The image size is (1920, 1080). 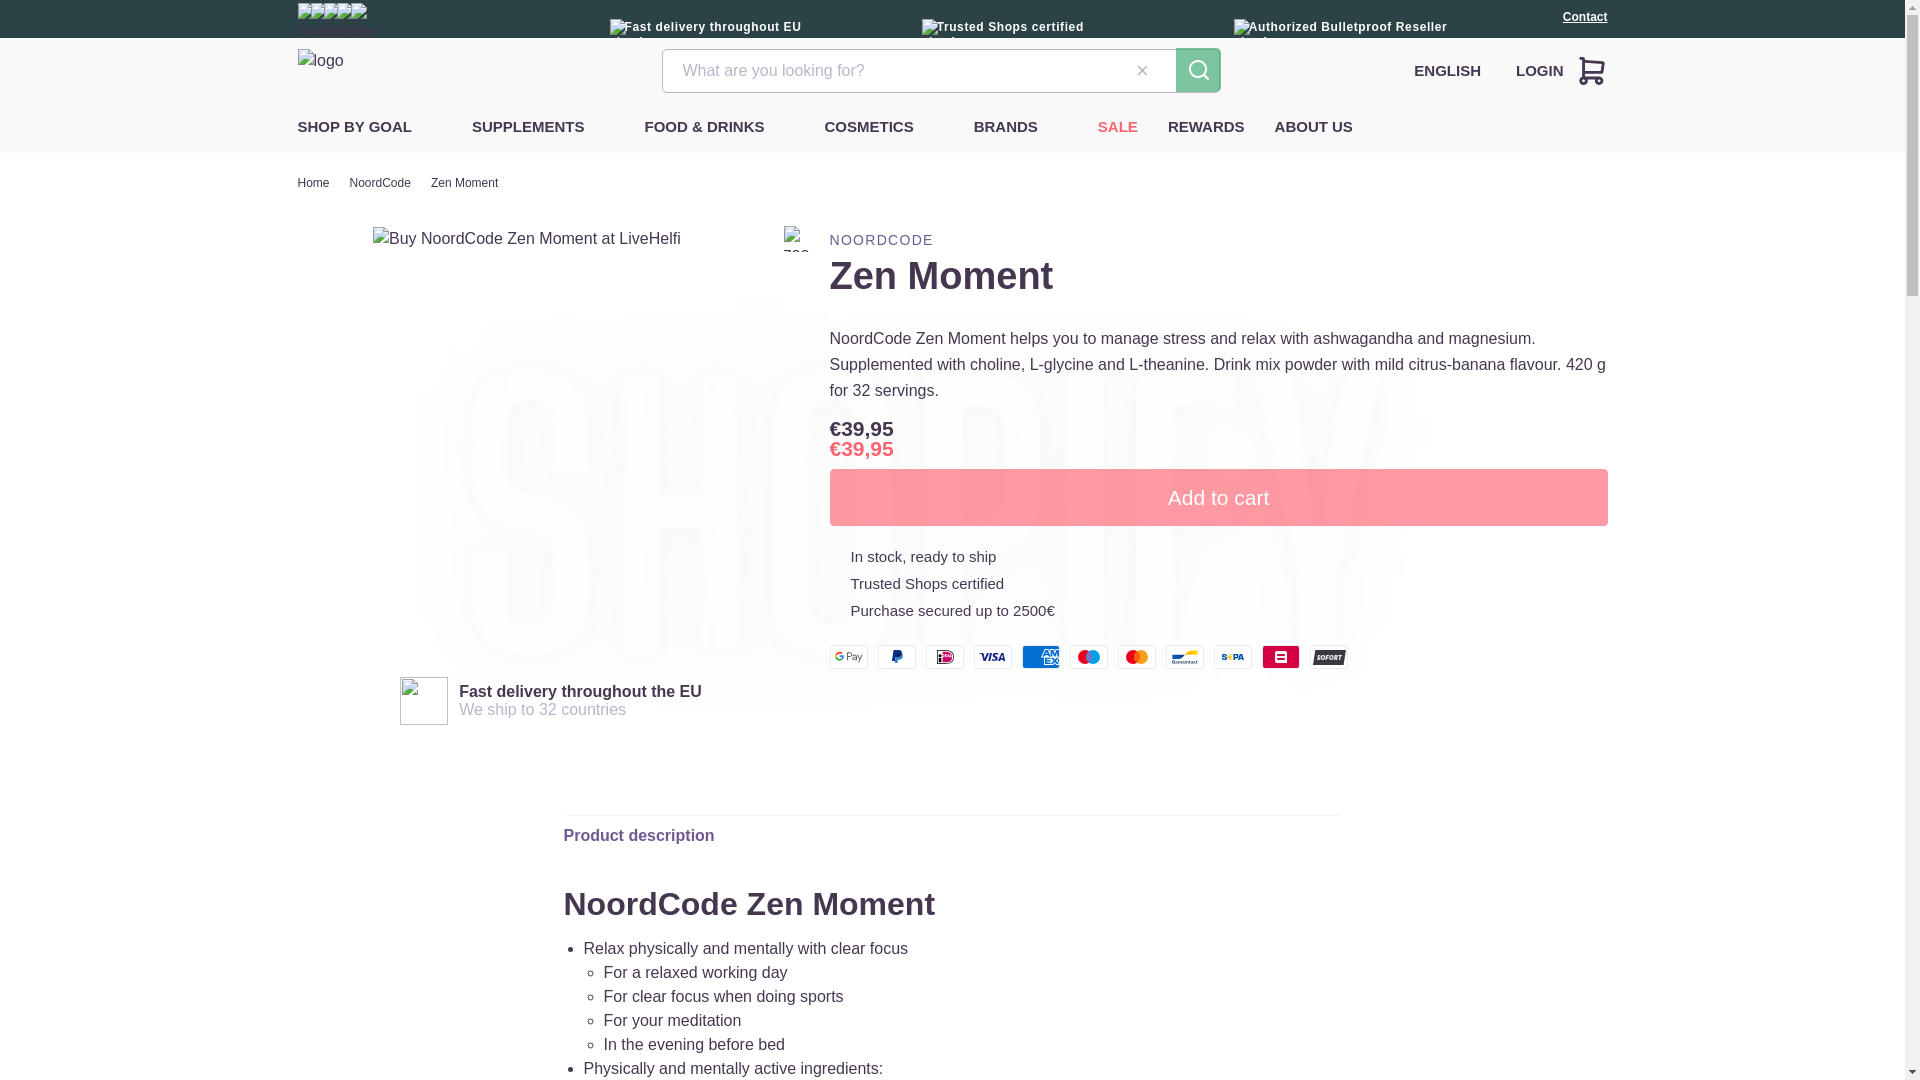 What do you see at coordinates (1540, 70) in the screenshot?
I see `LOGIN` at bounding box center [1540, 70].